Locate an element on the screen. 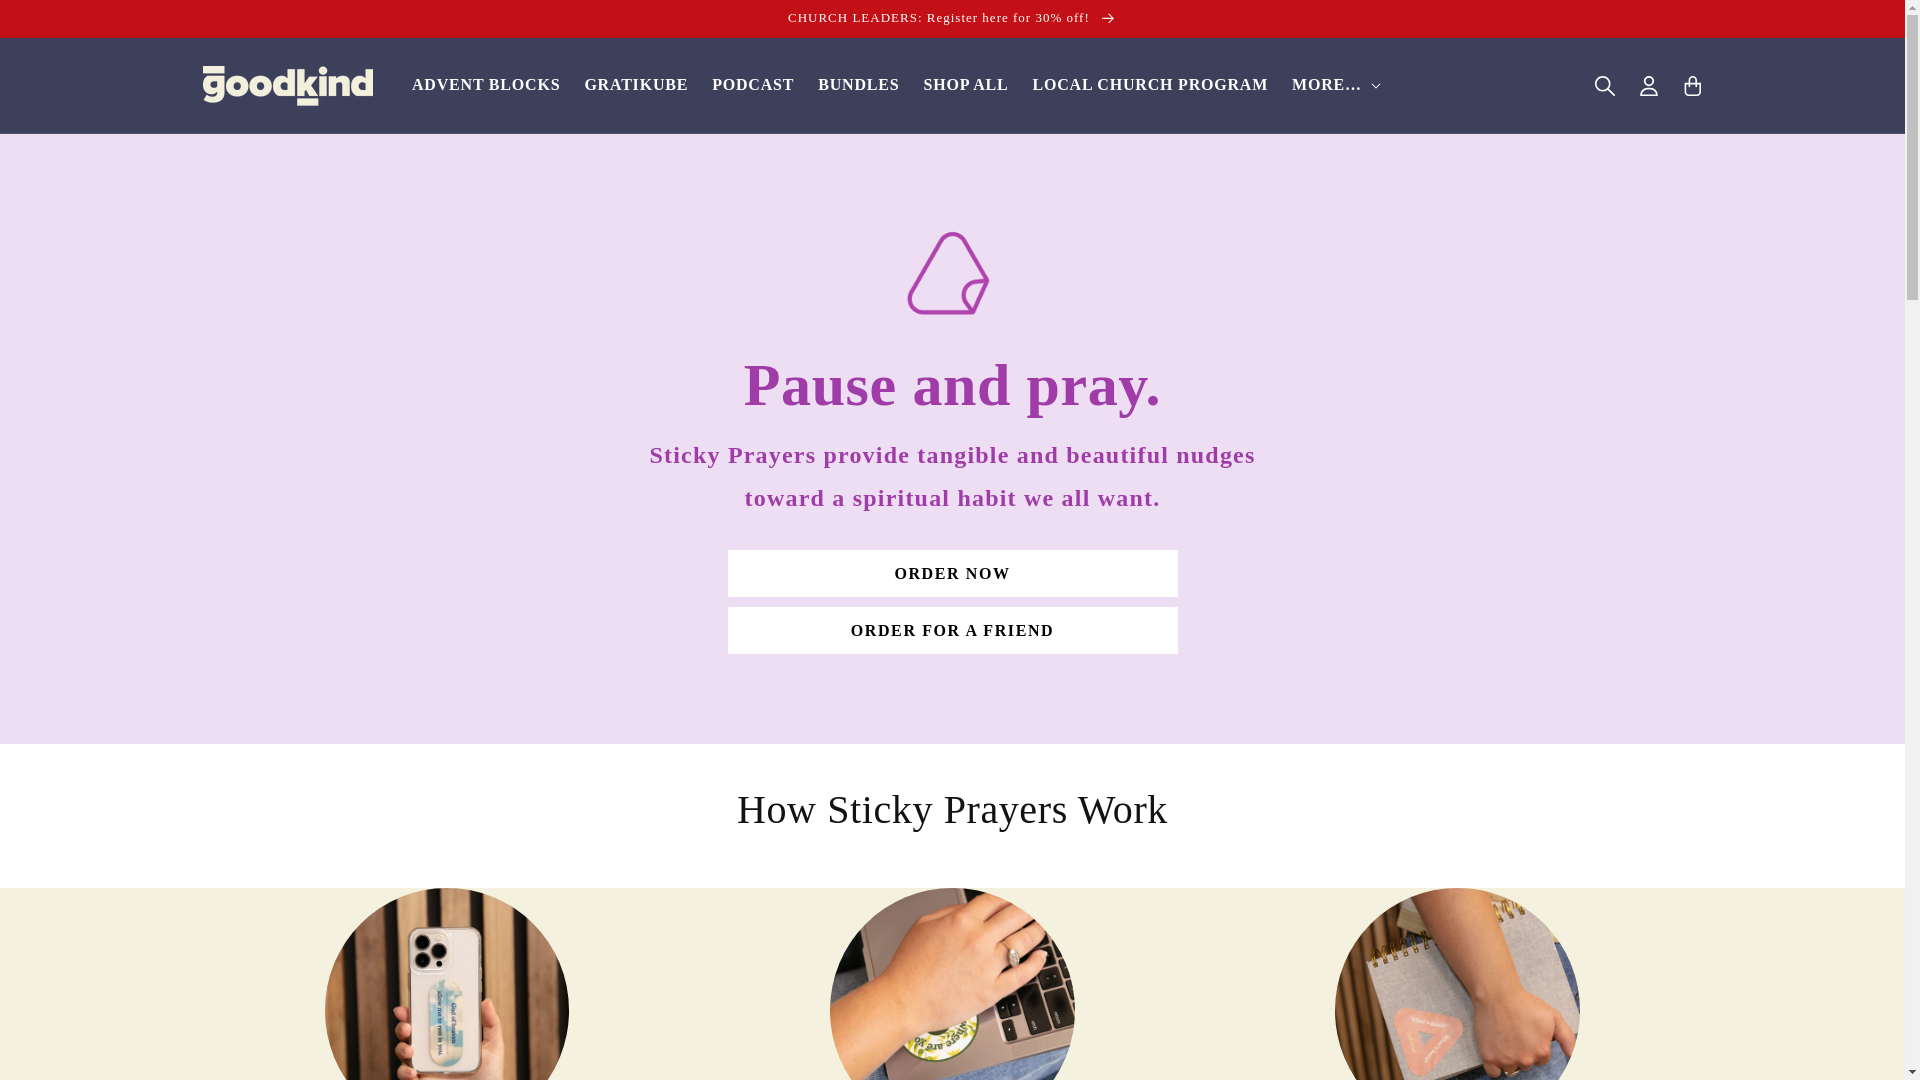  BUNDLES is located at coordinates (858, 85).